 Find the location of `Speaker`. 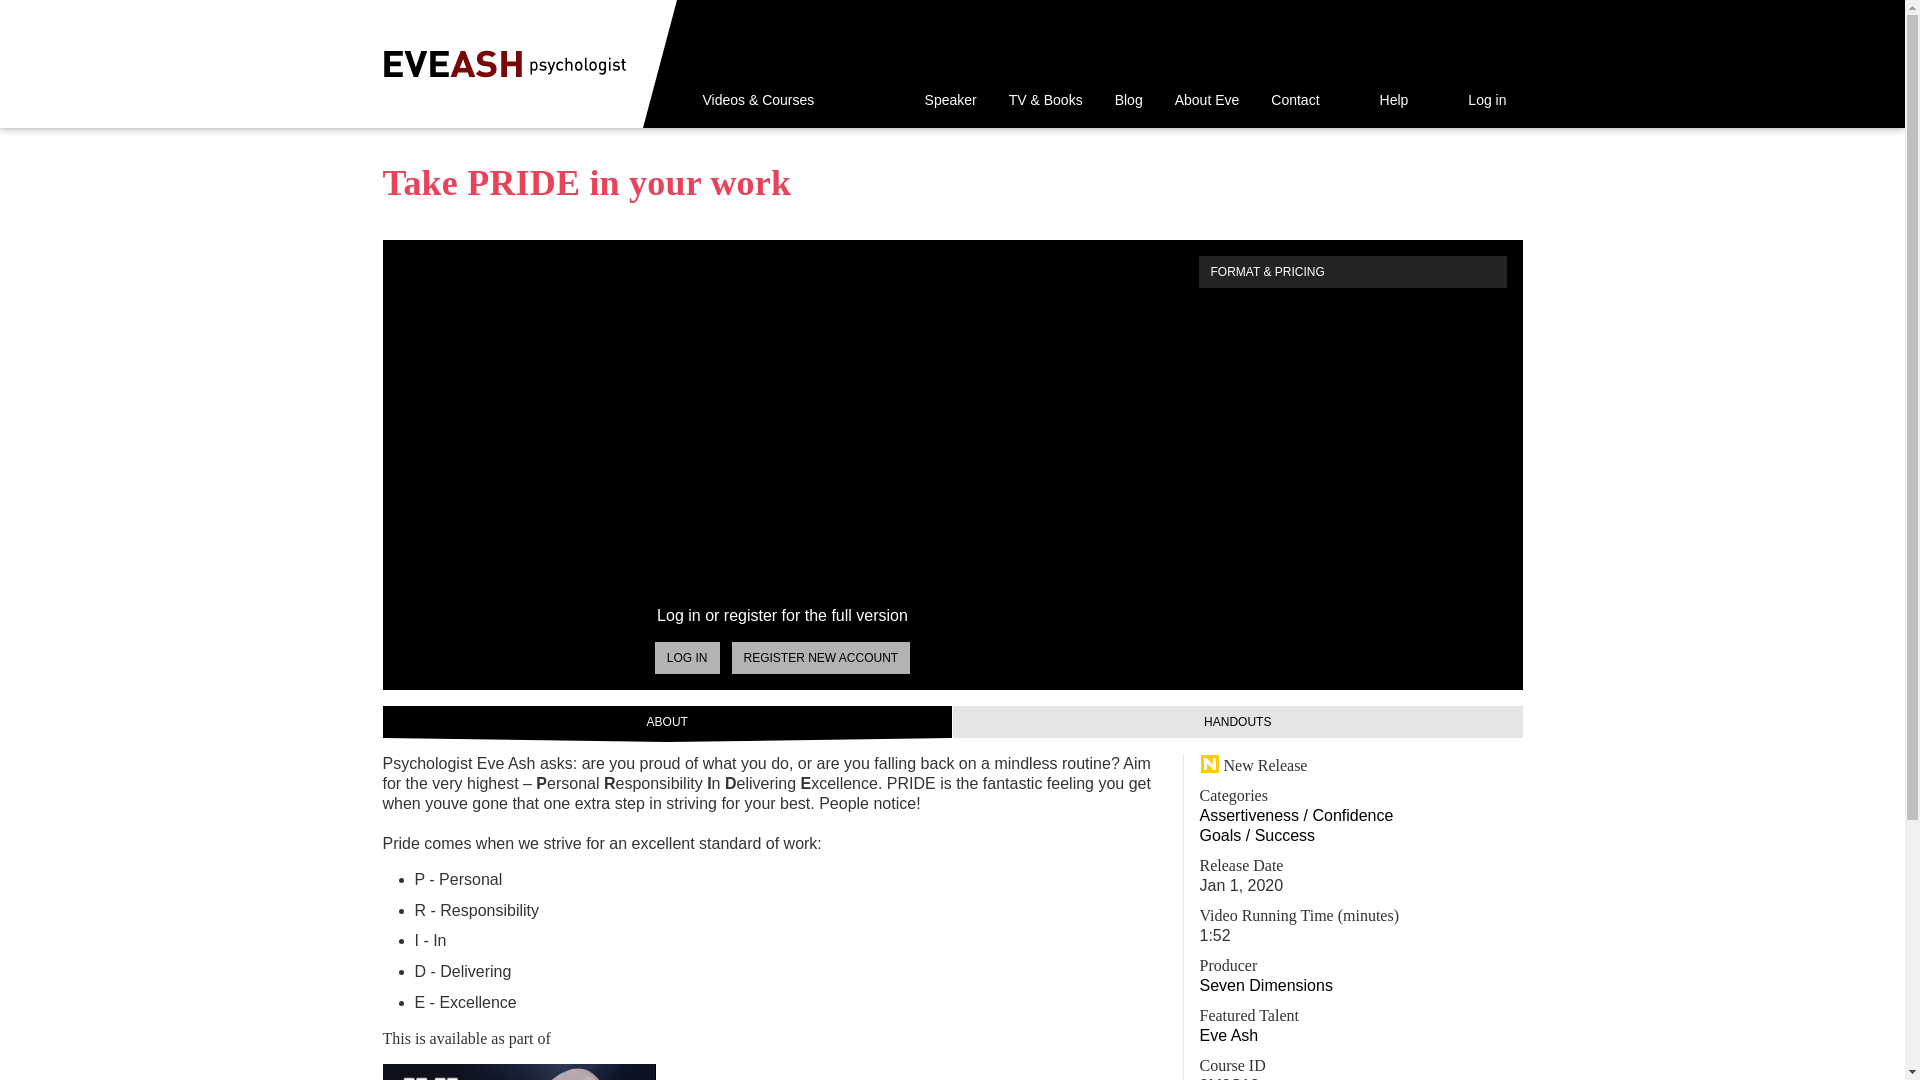

Speaker is located at coordinates (950, 100).